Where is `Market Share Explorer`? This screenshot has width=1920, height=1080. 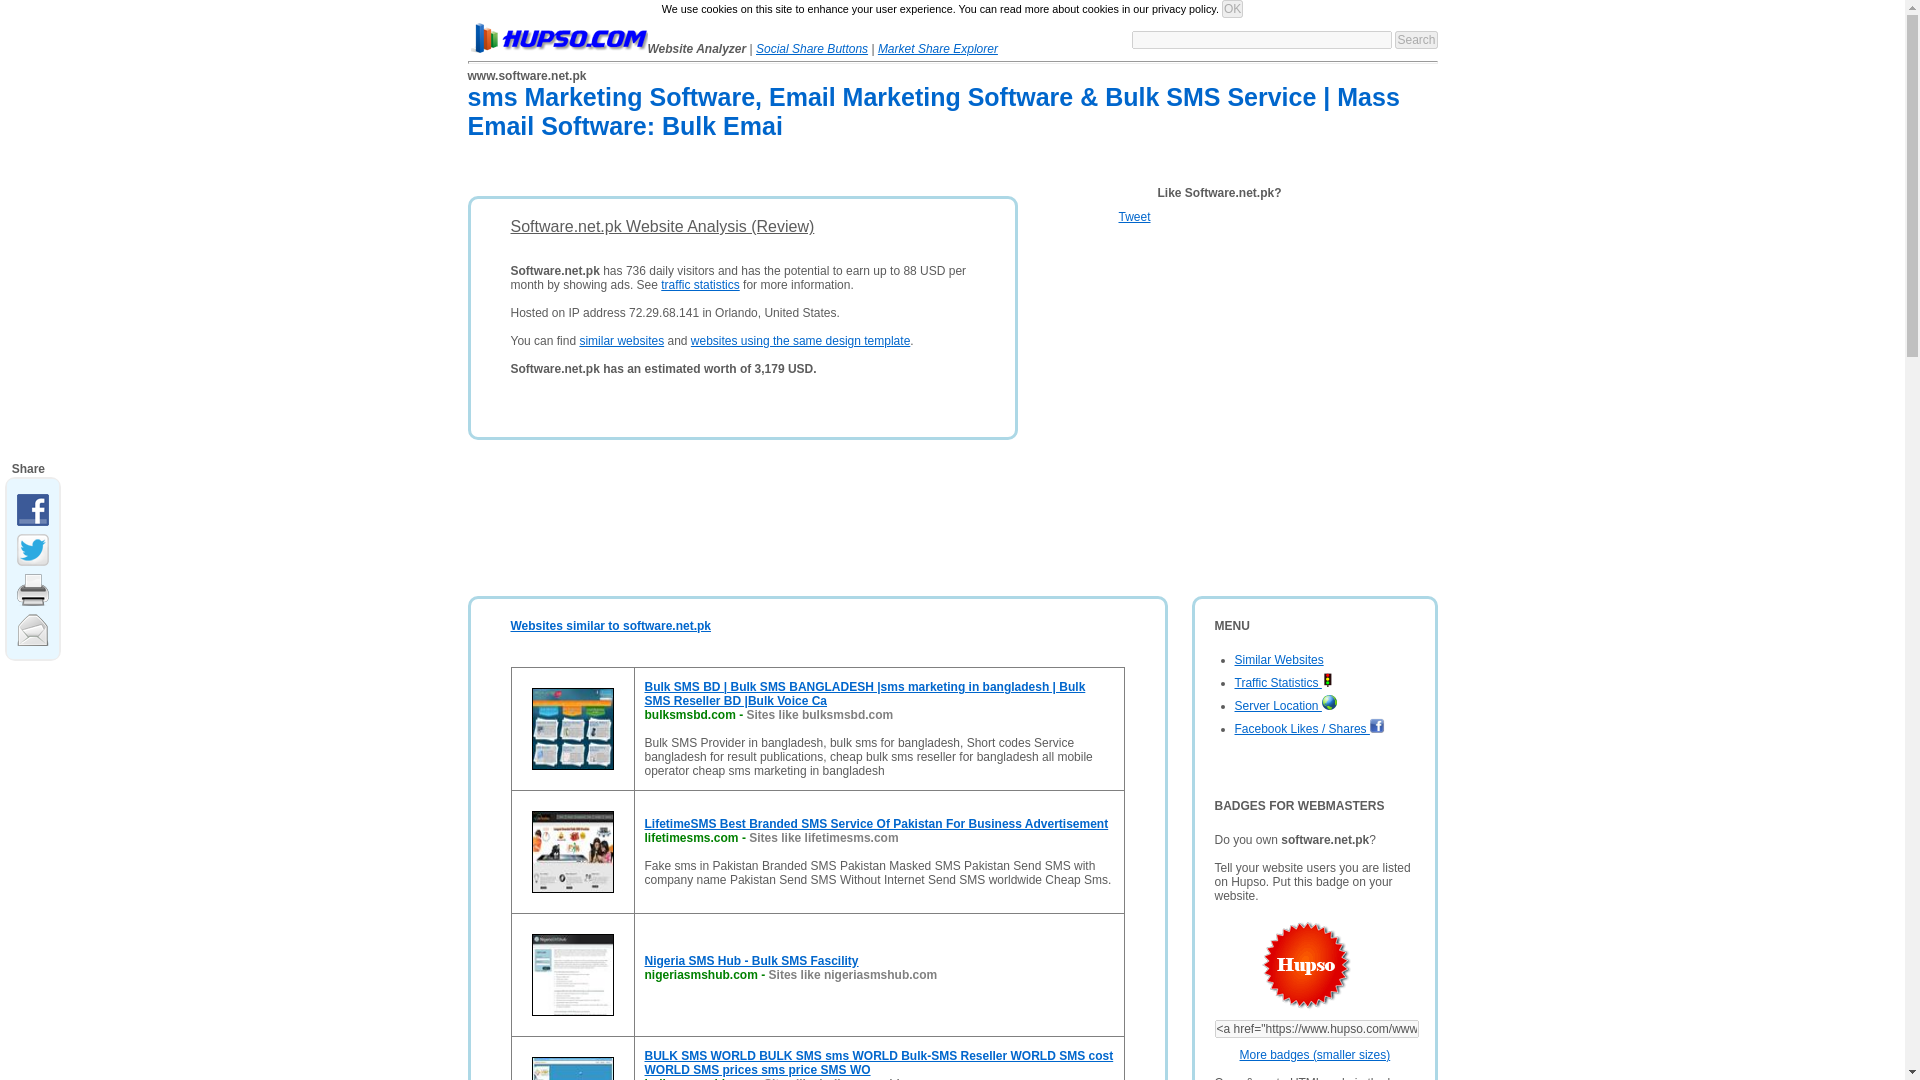
Market Share Explorer is located at coordinates (938, 49).